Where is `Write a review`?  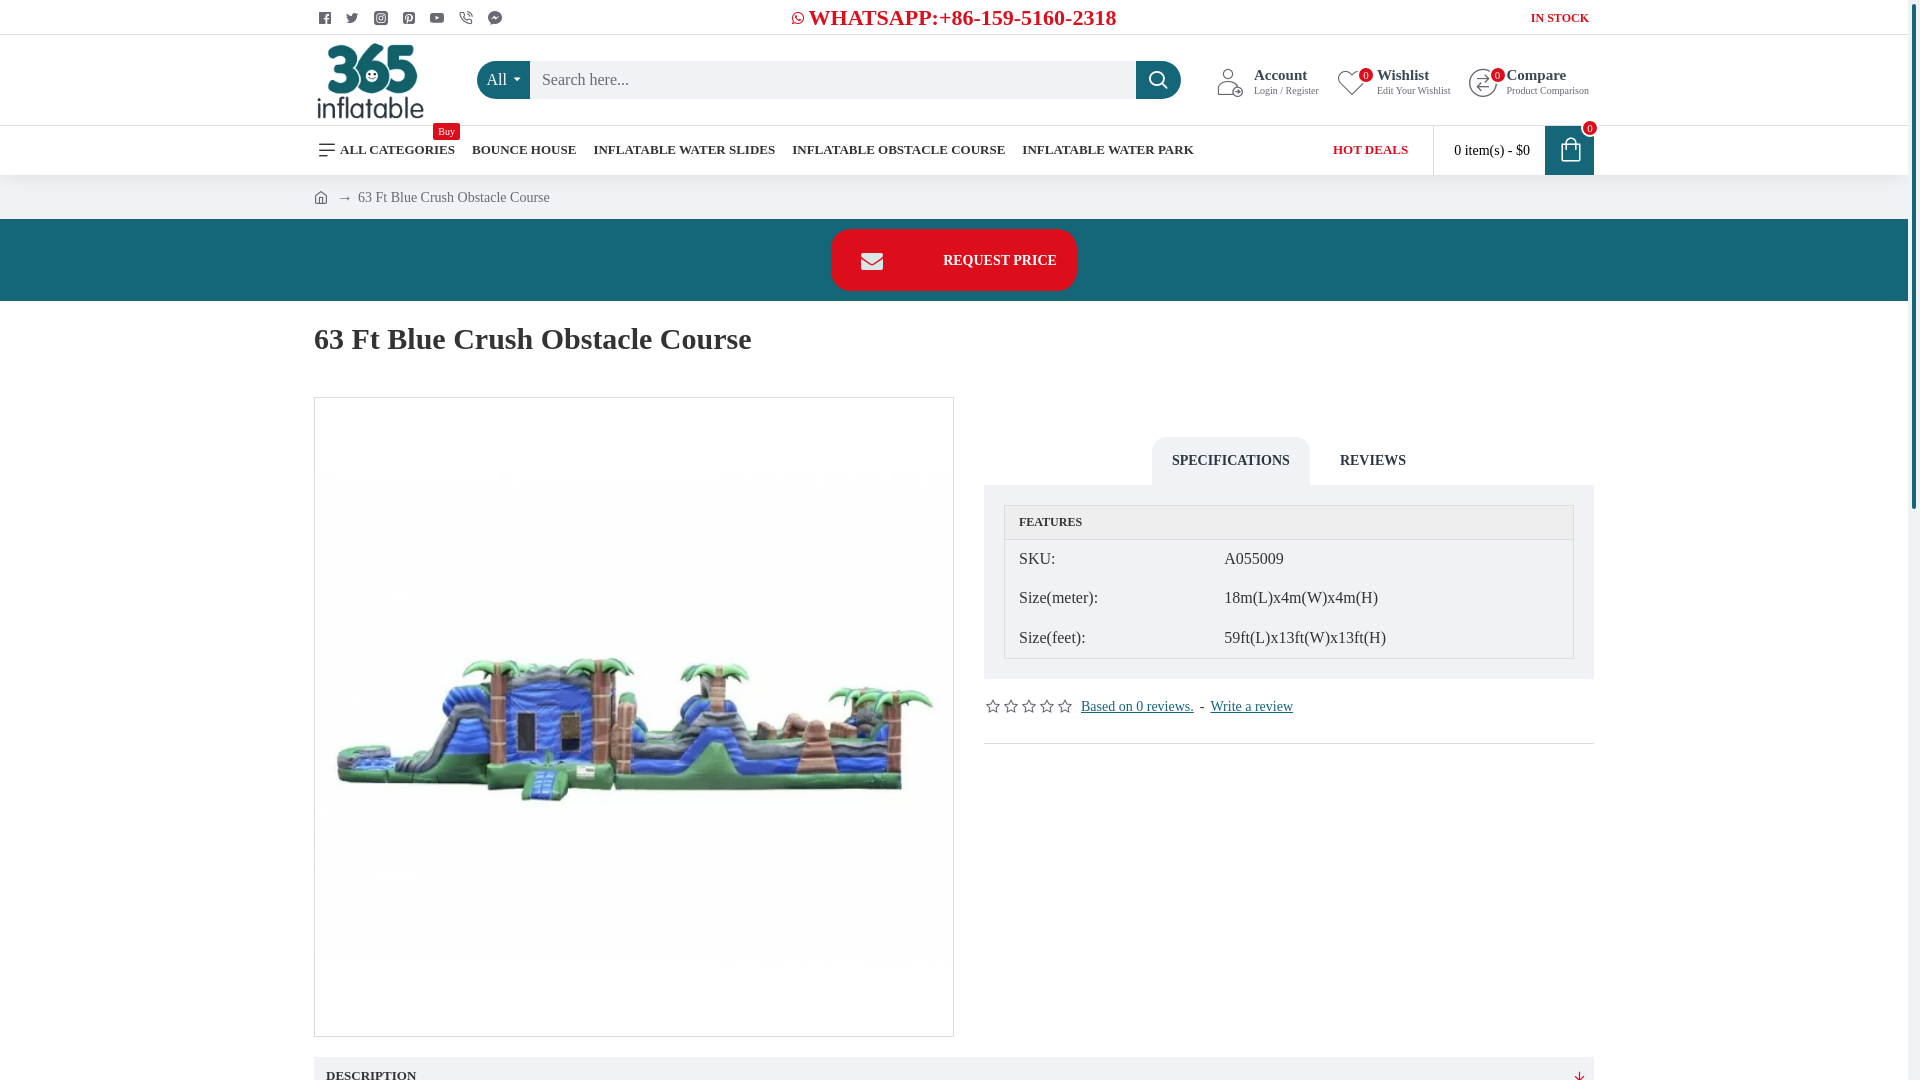
Write a review is located at coordinates (1252, 706).